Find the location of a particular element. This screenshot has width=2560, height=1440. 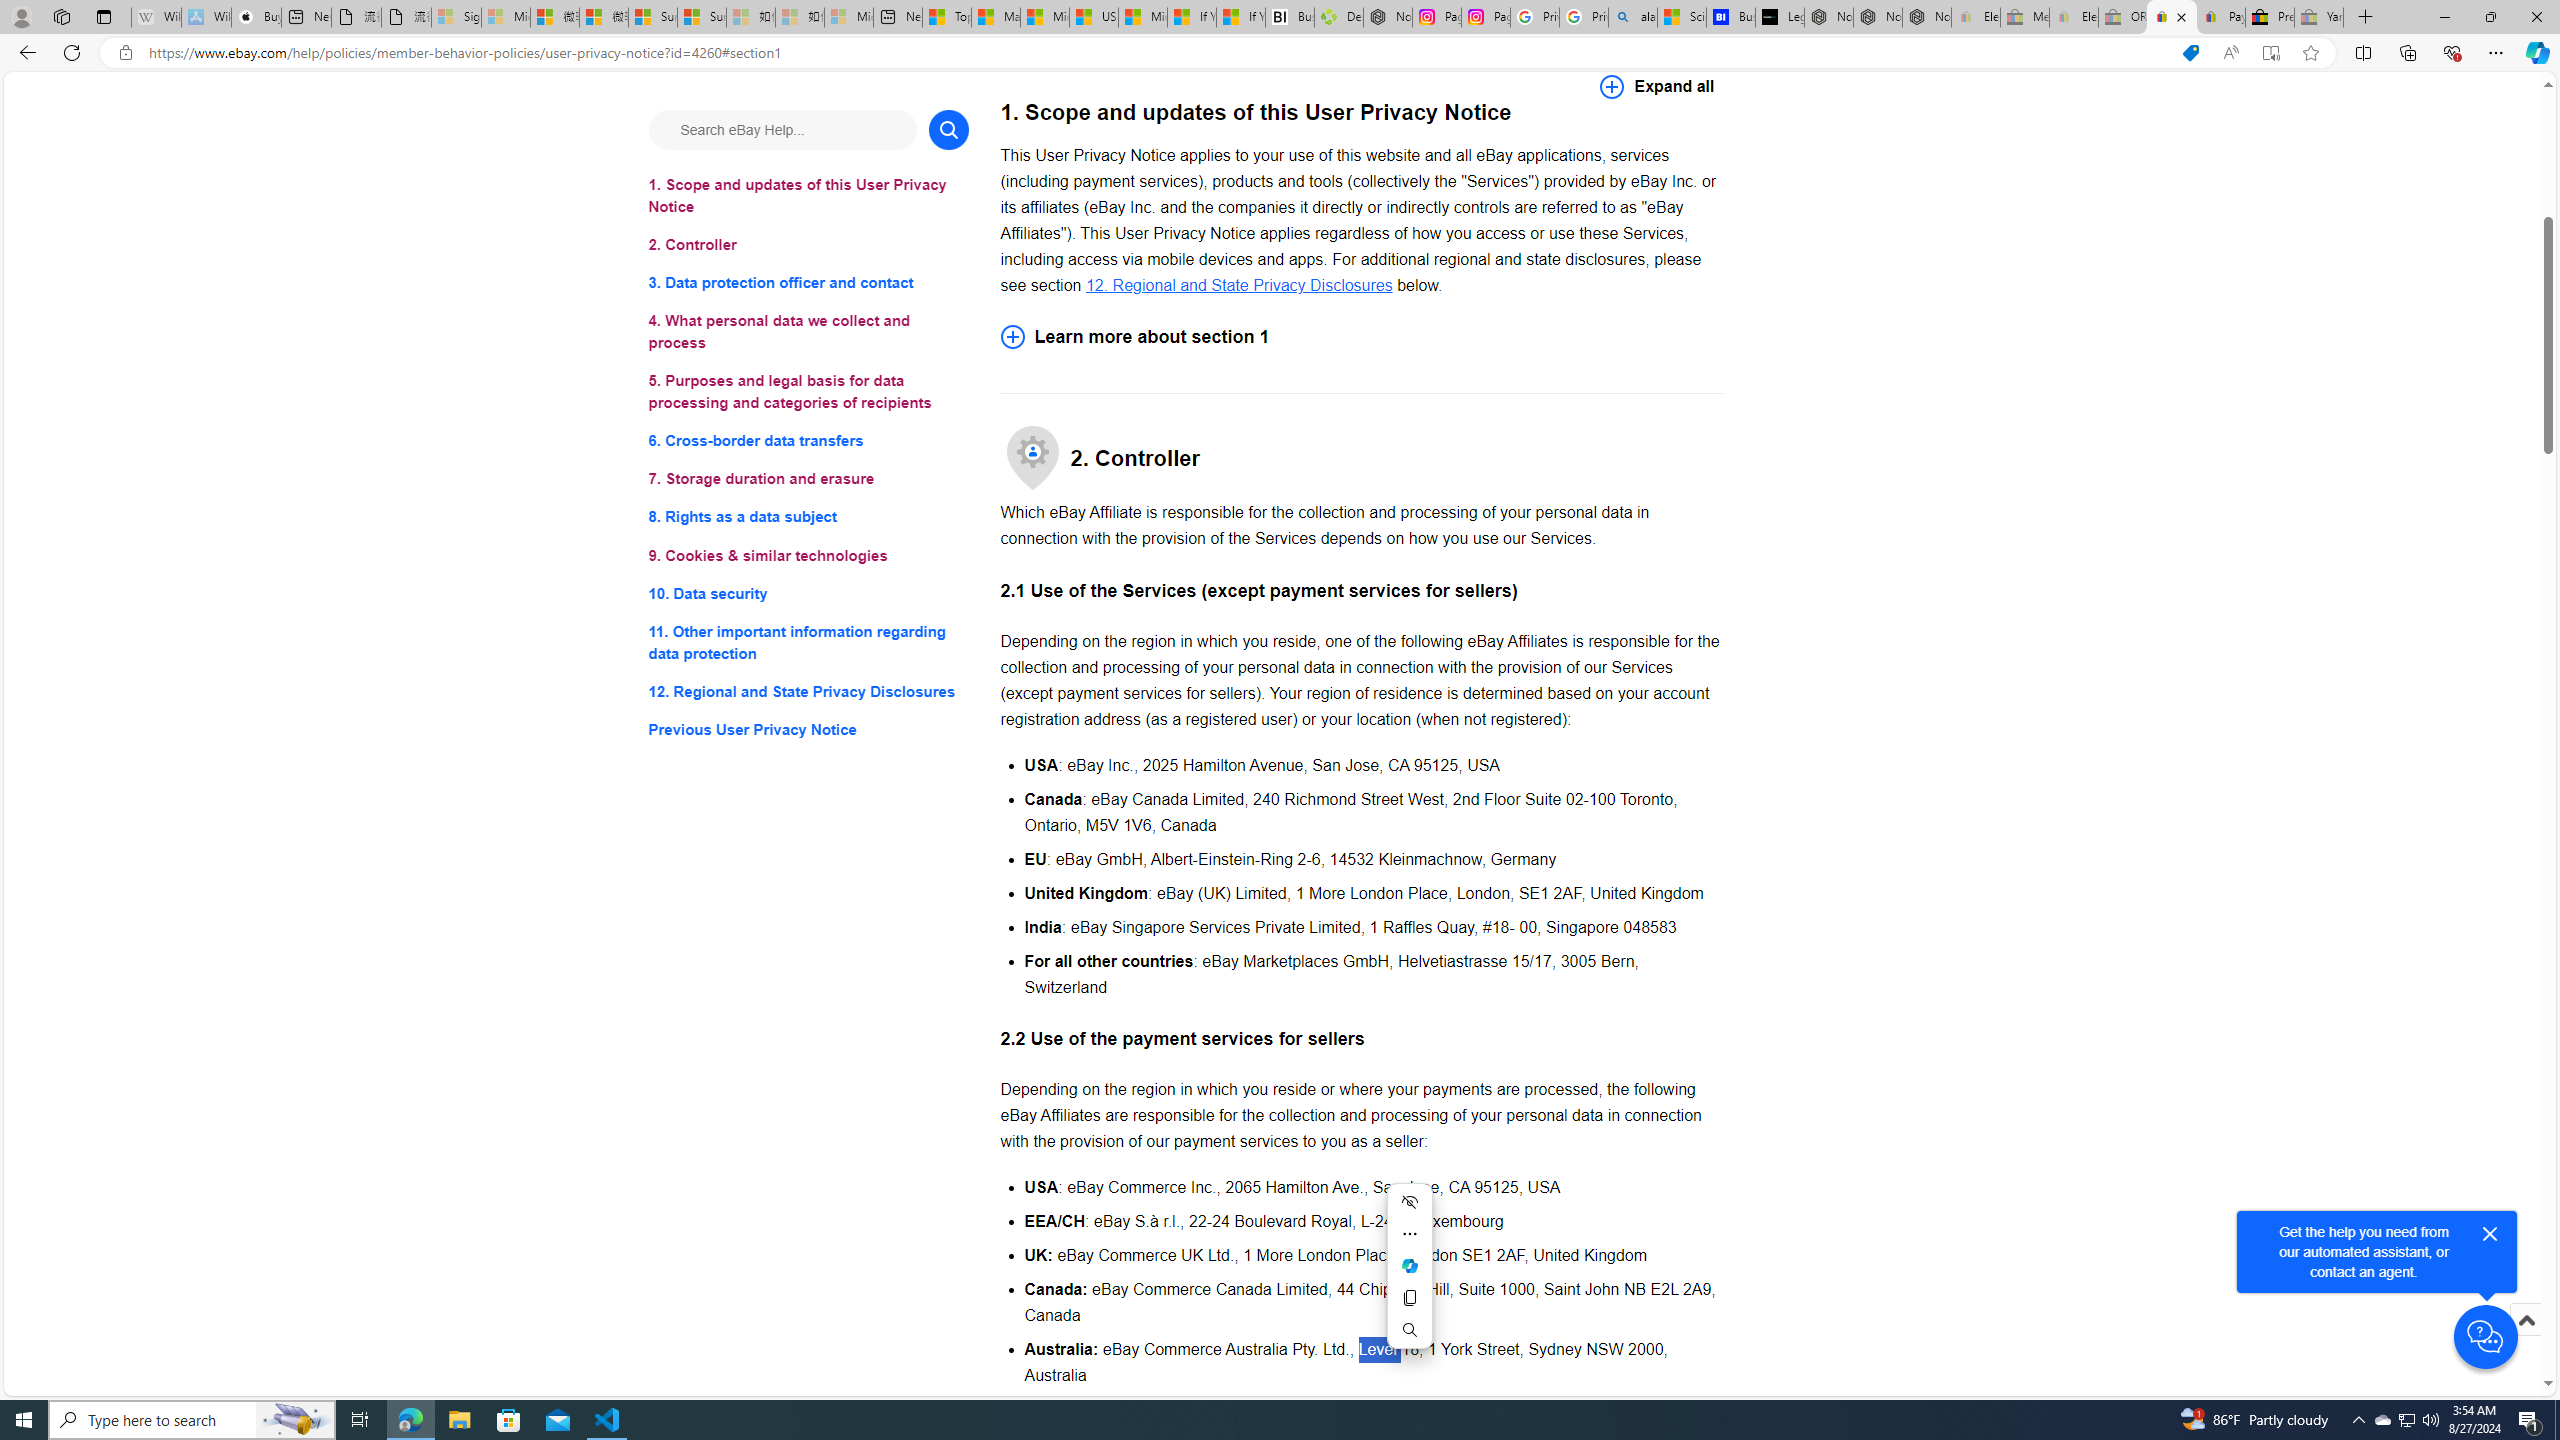

12. Regional and State Privacy Disclosures is located at coordinates (808, 690).